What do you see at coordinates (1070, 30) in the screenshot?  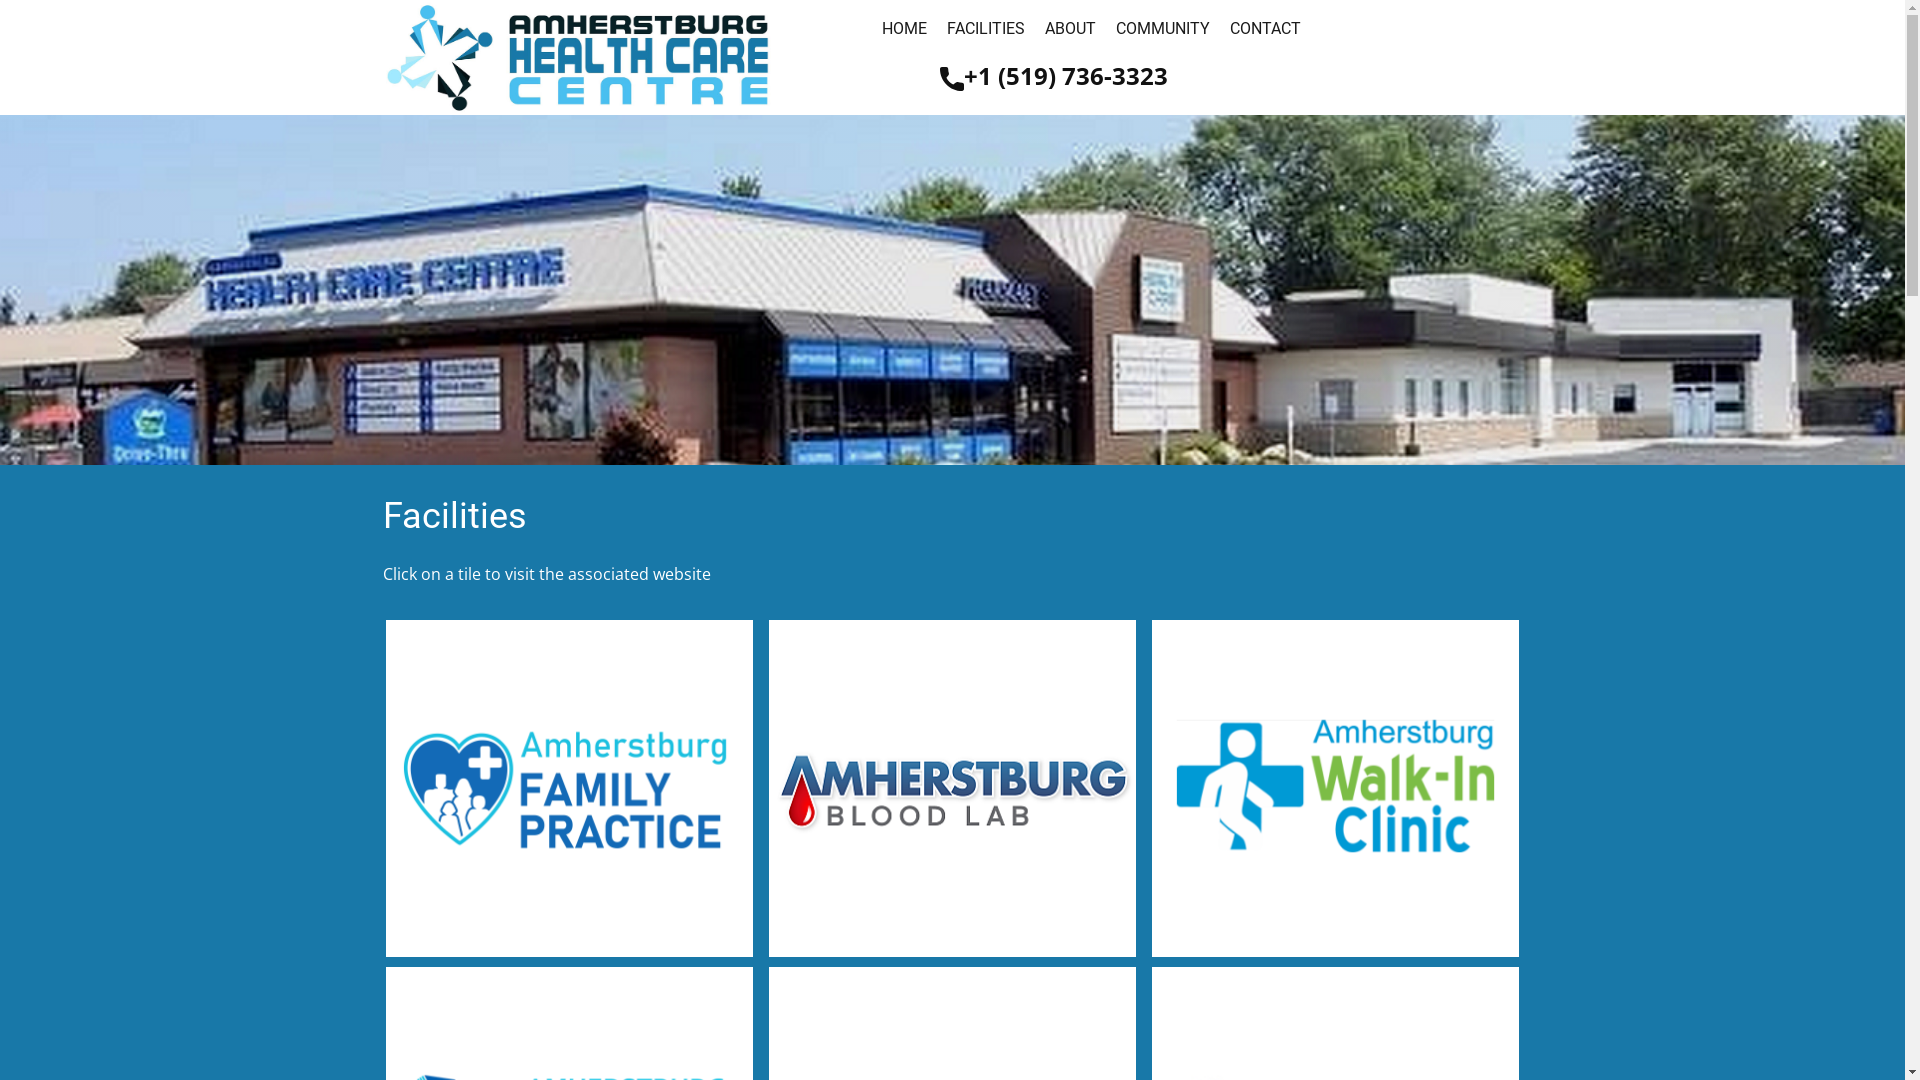 I see `ABOUT` at bounding box center [1070, 30].